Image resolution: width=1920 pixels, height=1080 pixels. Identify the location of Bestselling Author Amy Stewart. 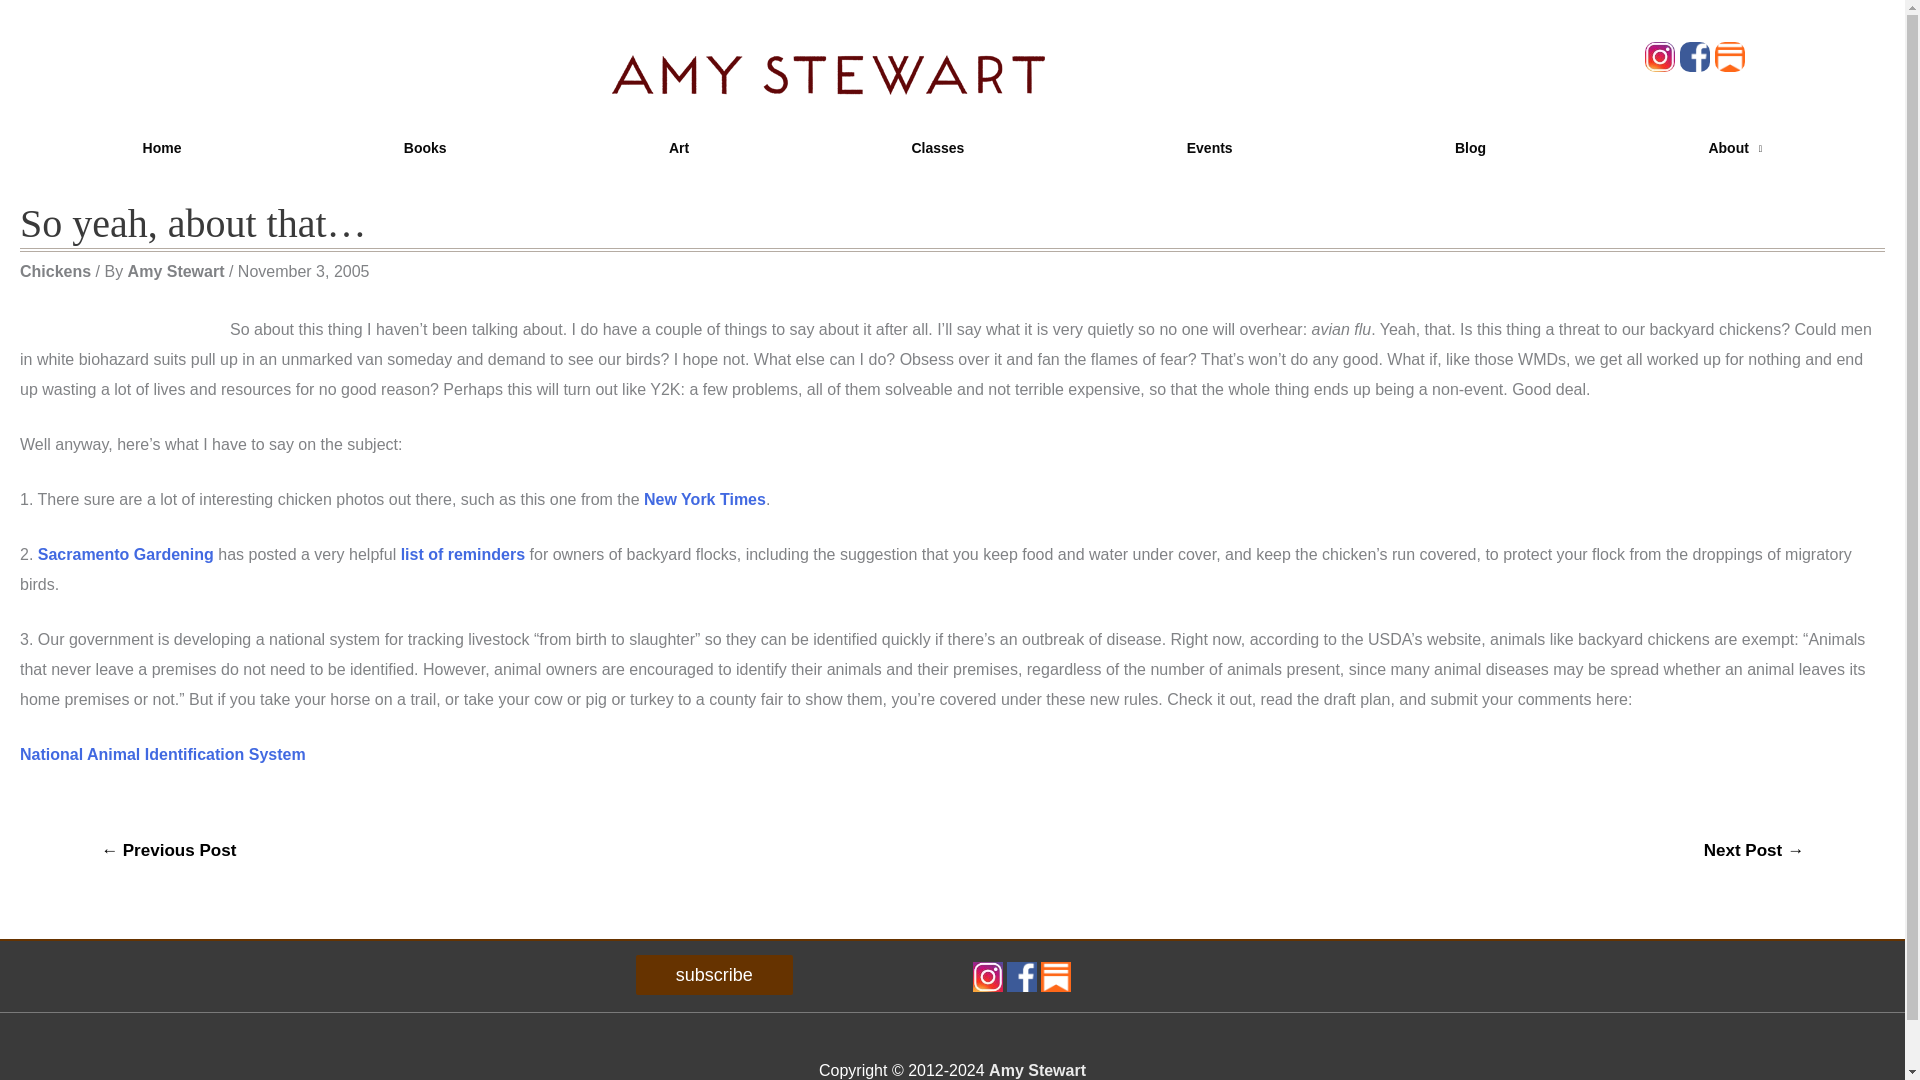
(1037, 1070).